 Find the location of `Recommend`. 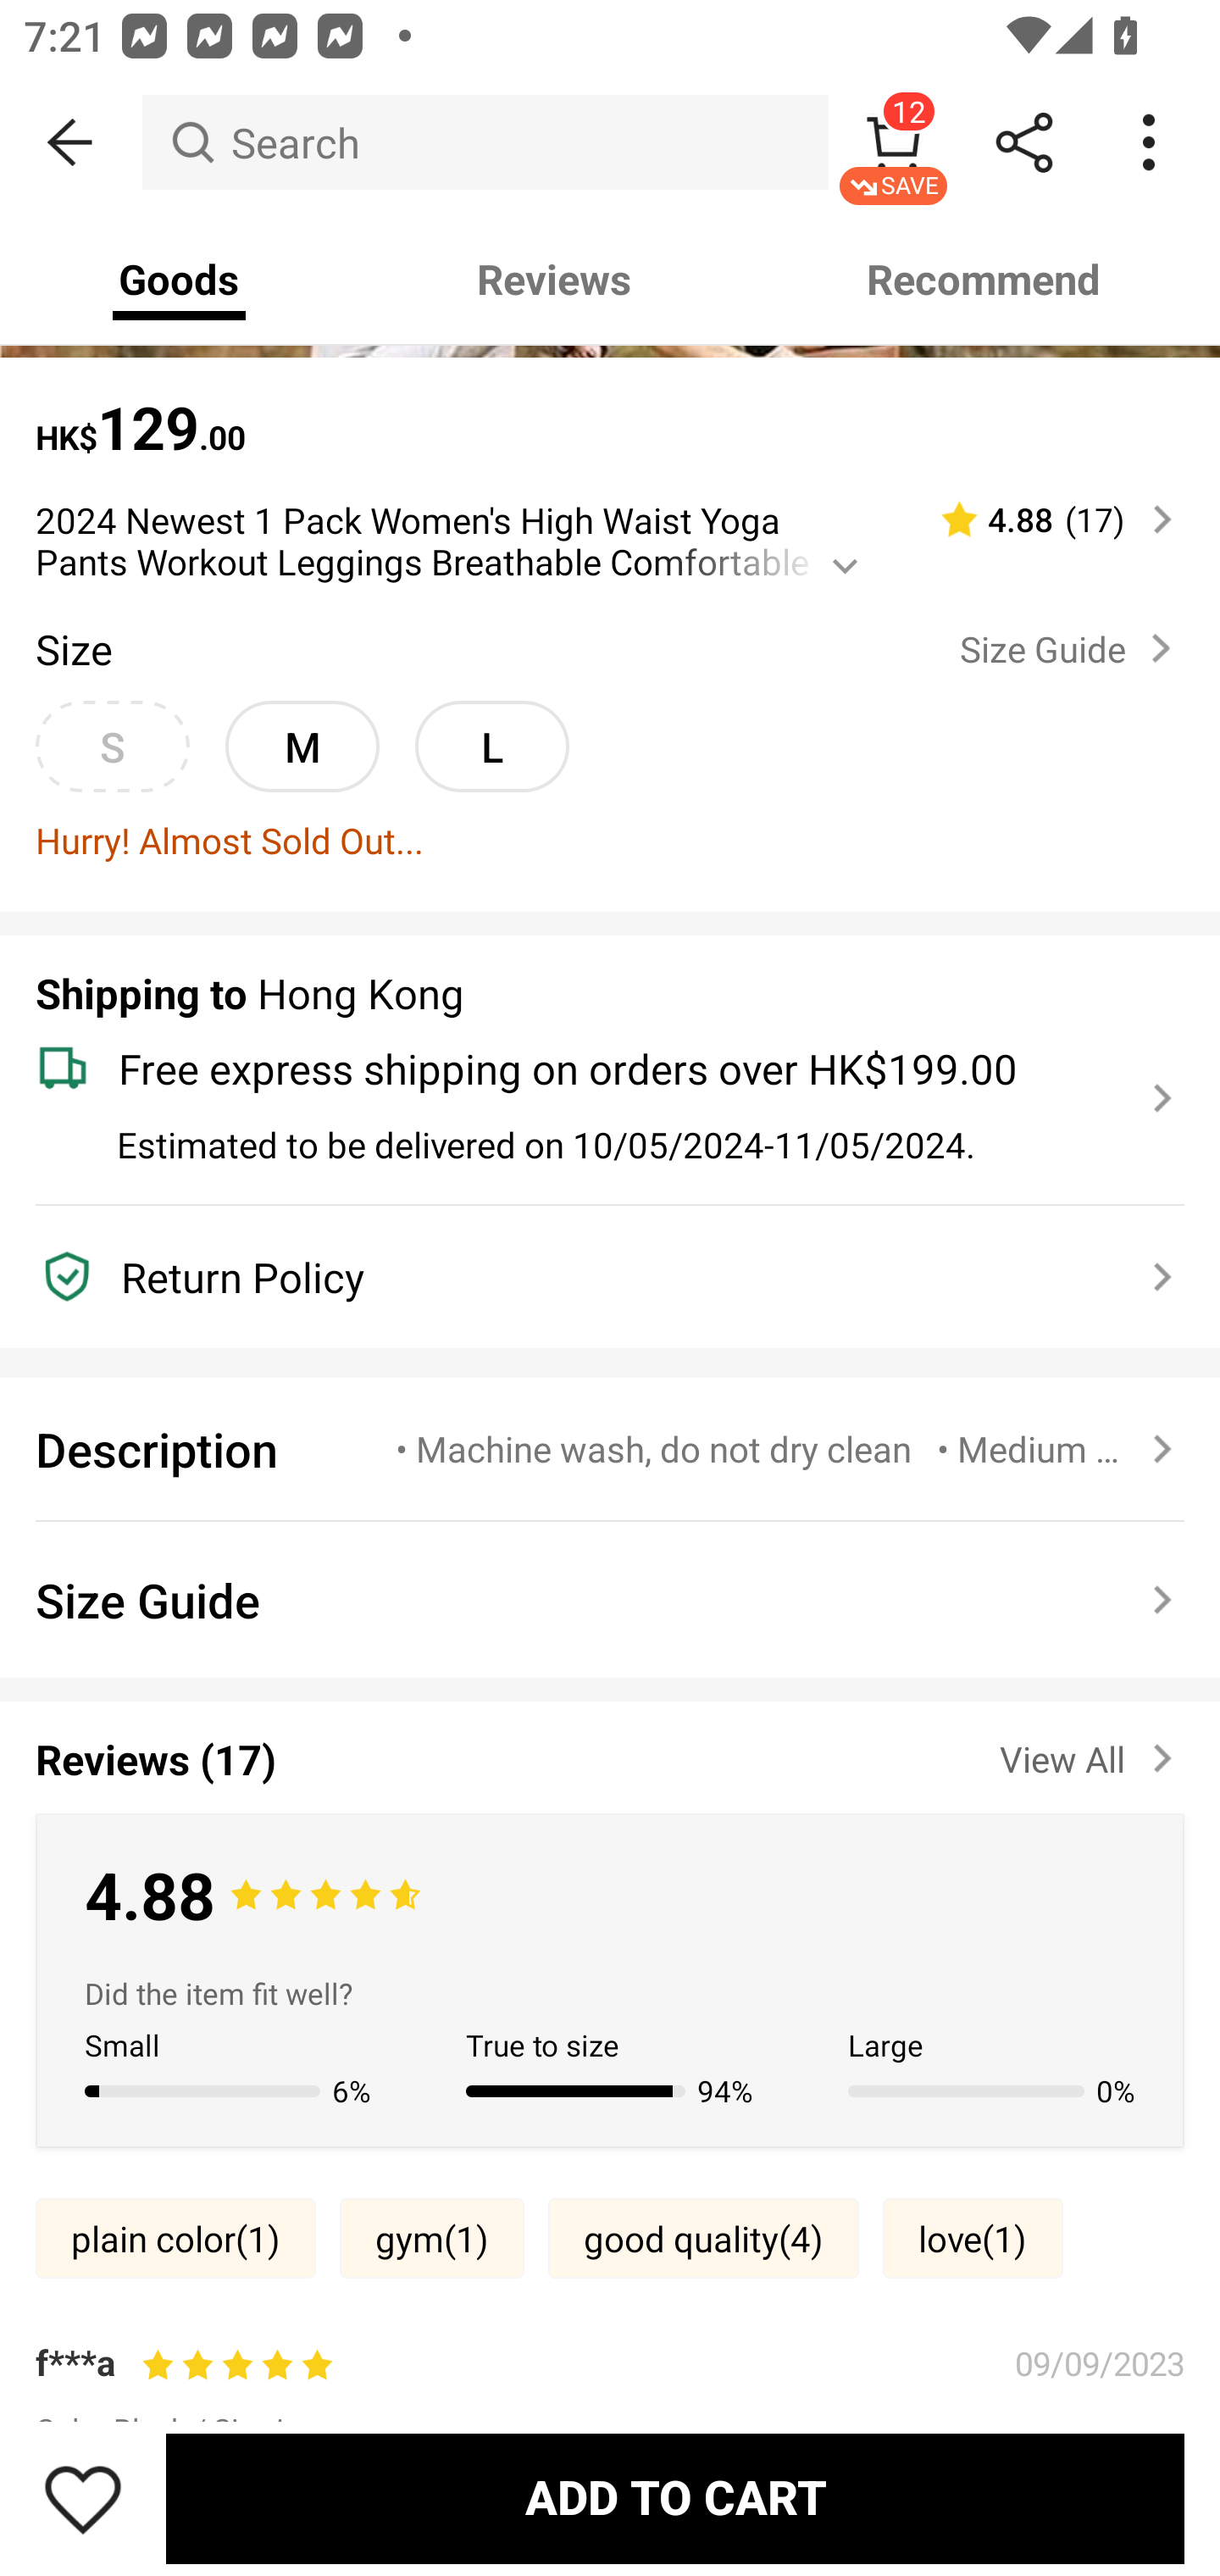

Recommend is located at coordinates (984, 280).